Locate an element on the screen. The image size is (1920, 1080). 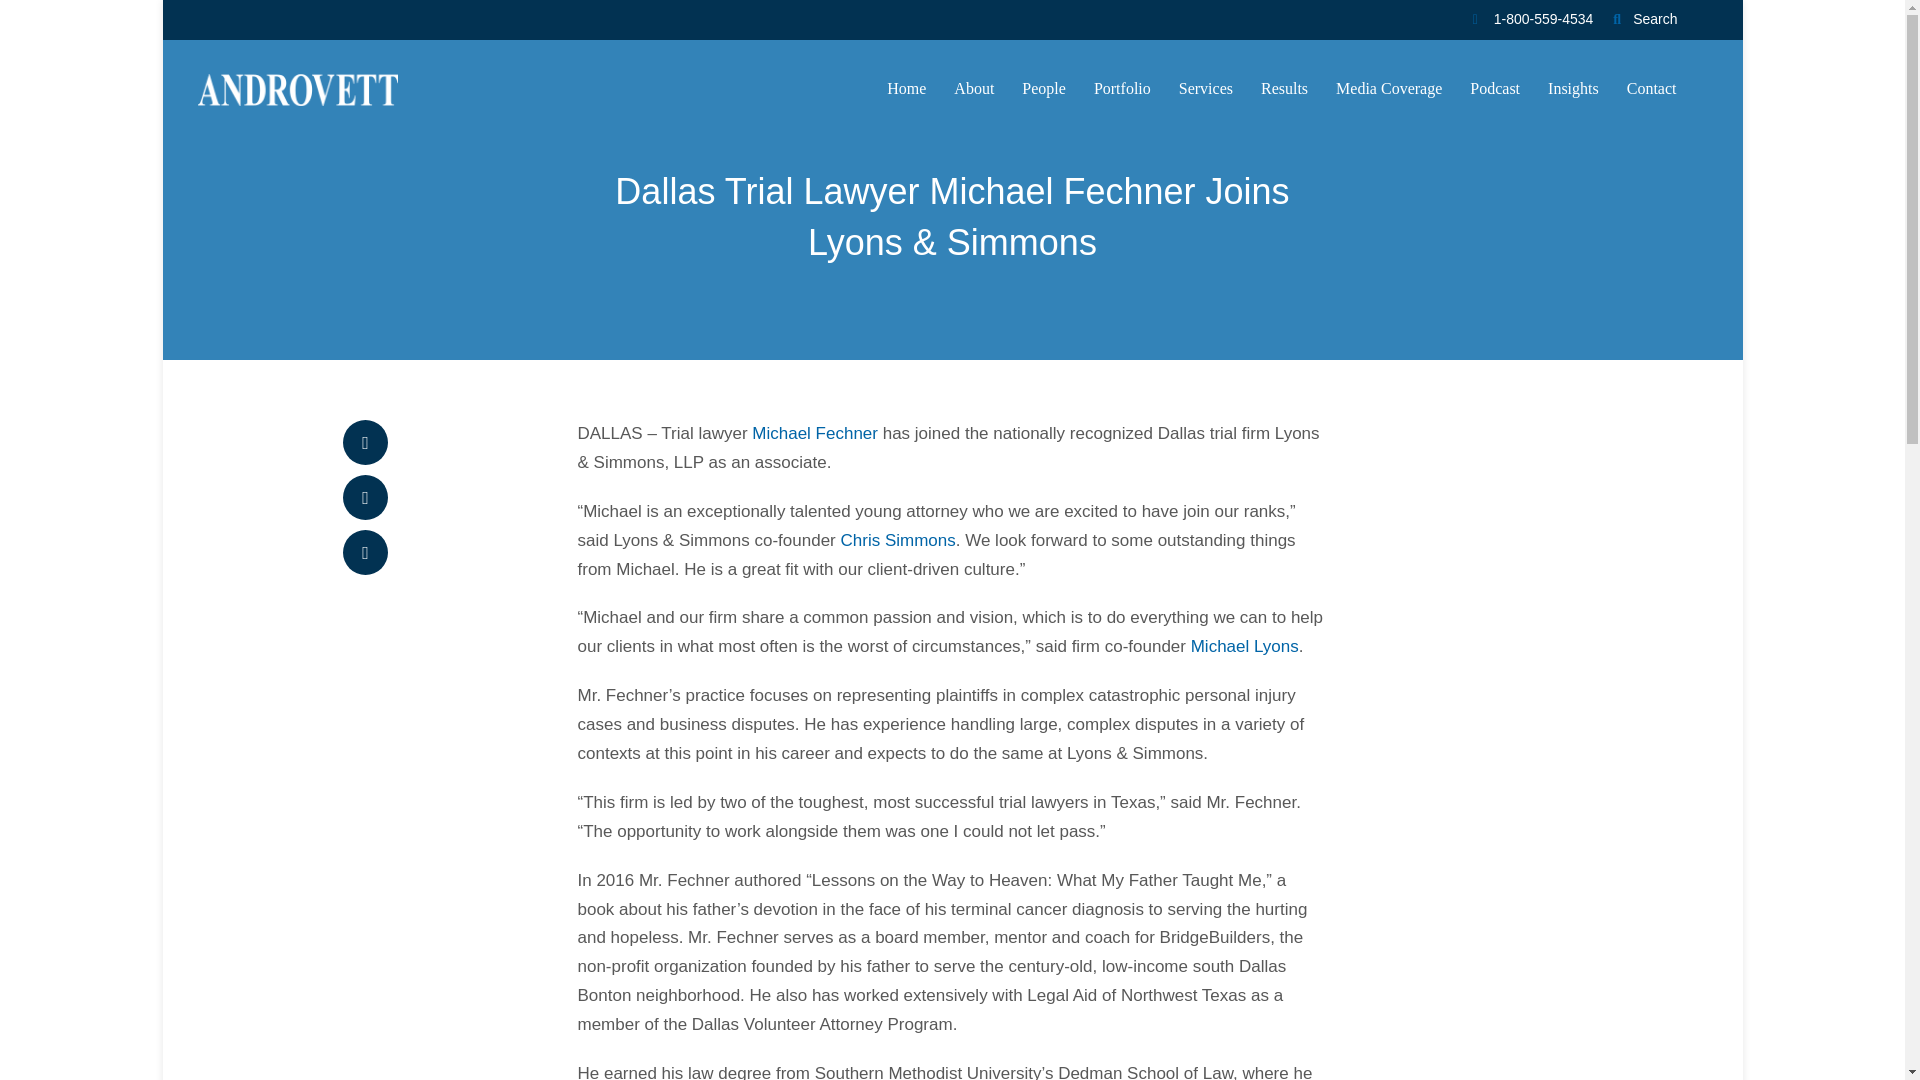
Podcast is located at coordinates (1495, 90).